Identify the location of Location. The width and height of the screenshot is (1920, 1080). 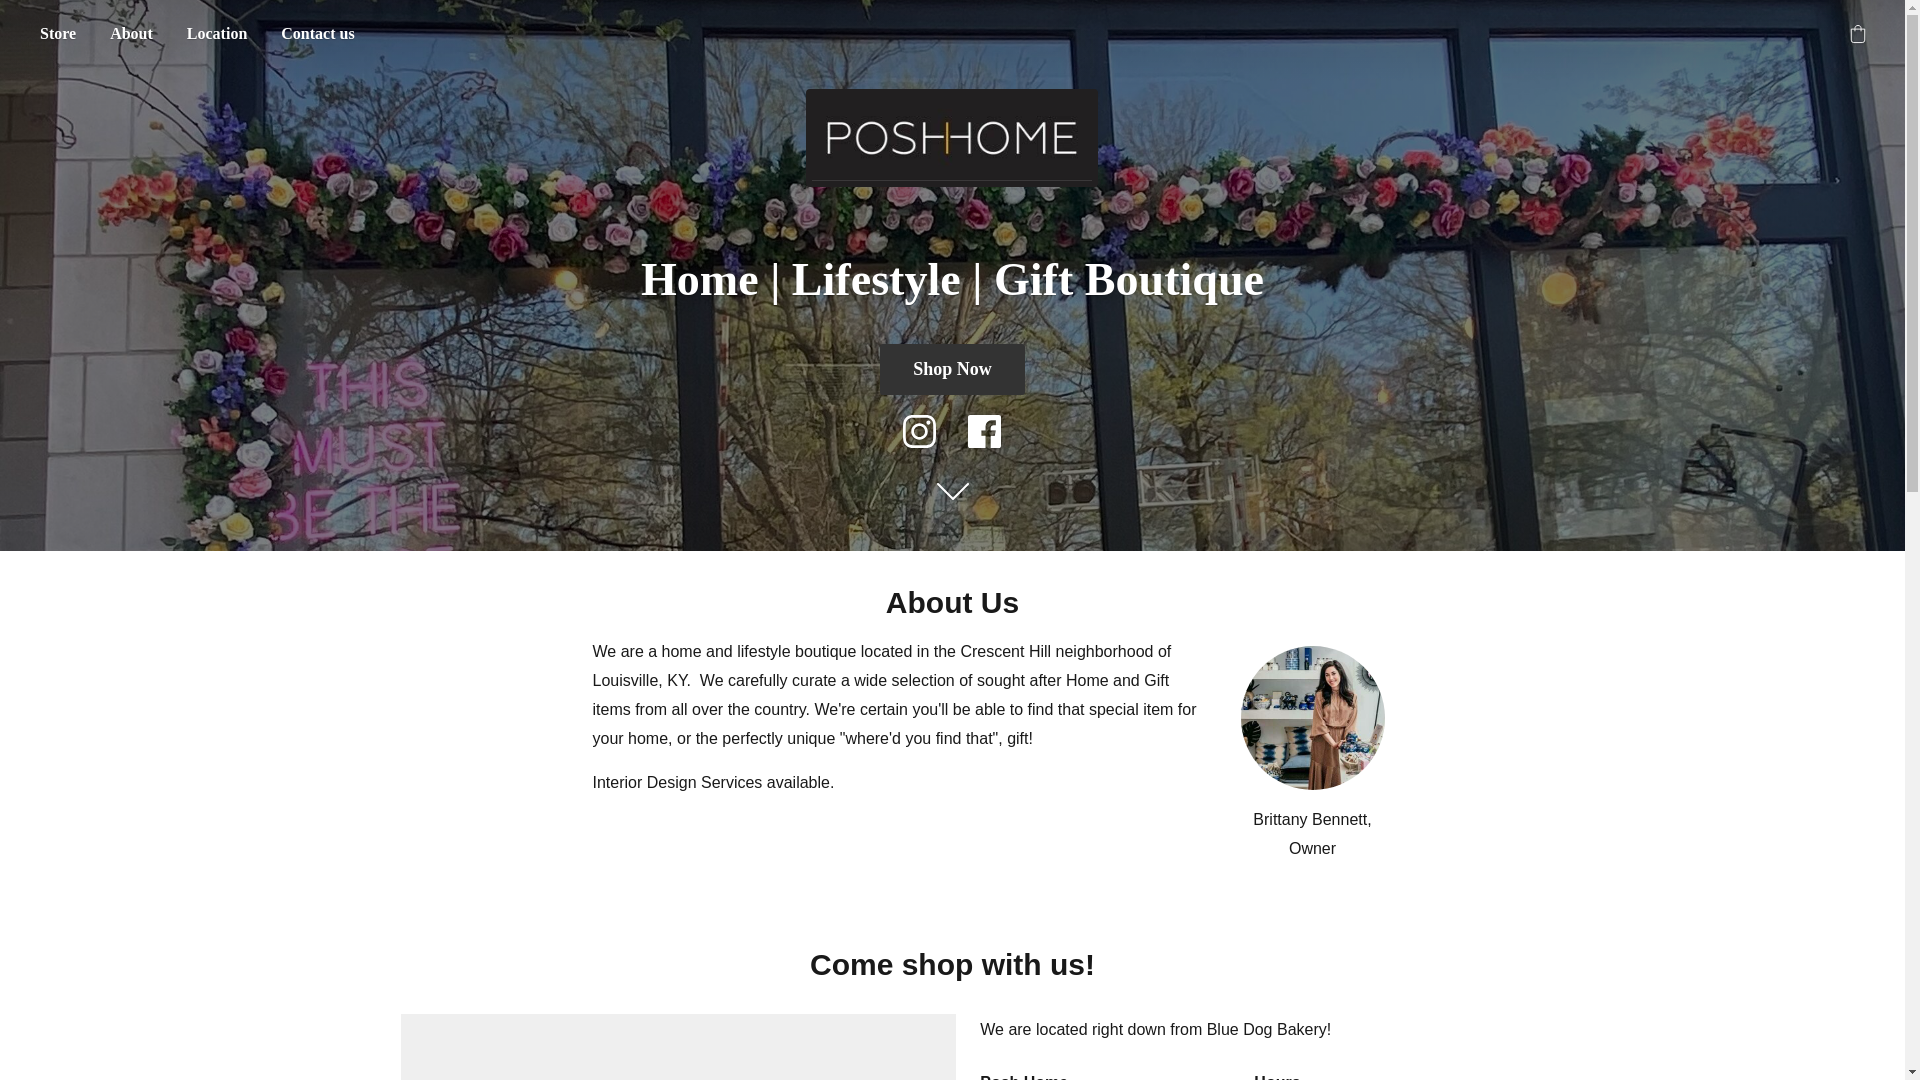
(216, 34).